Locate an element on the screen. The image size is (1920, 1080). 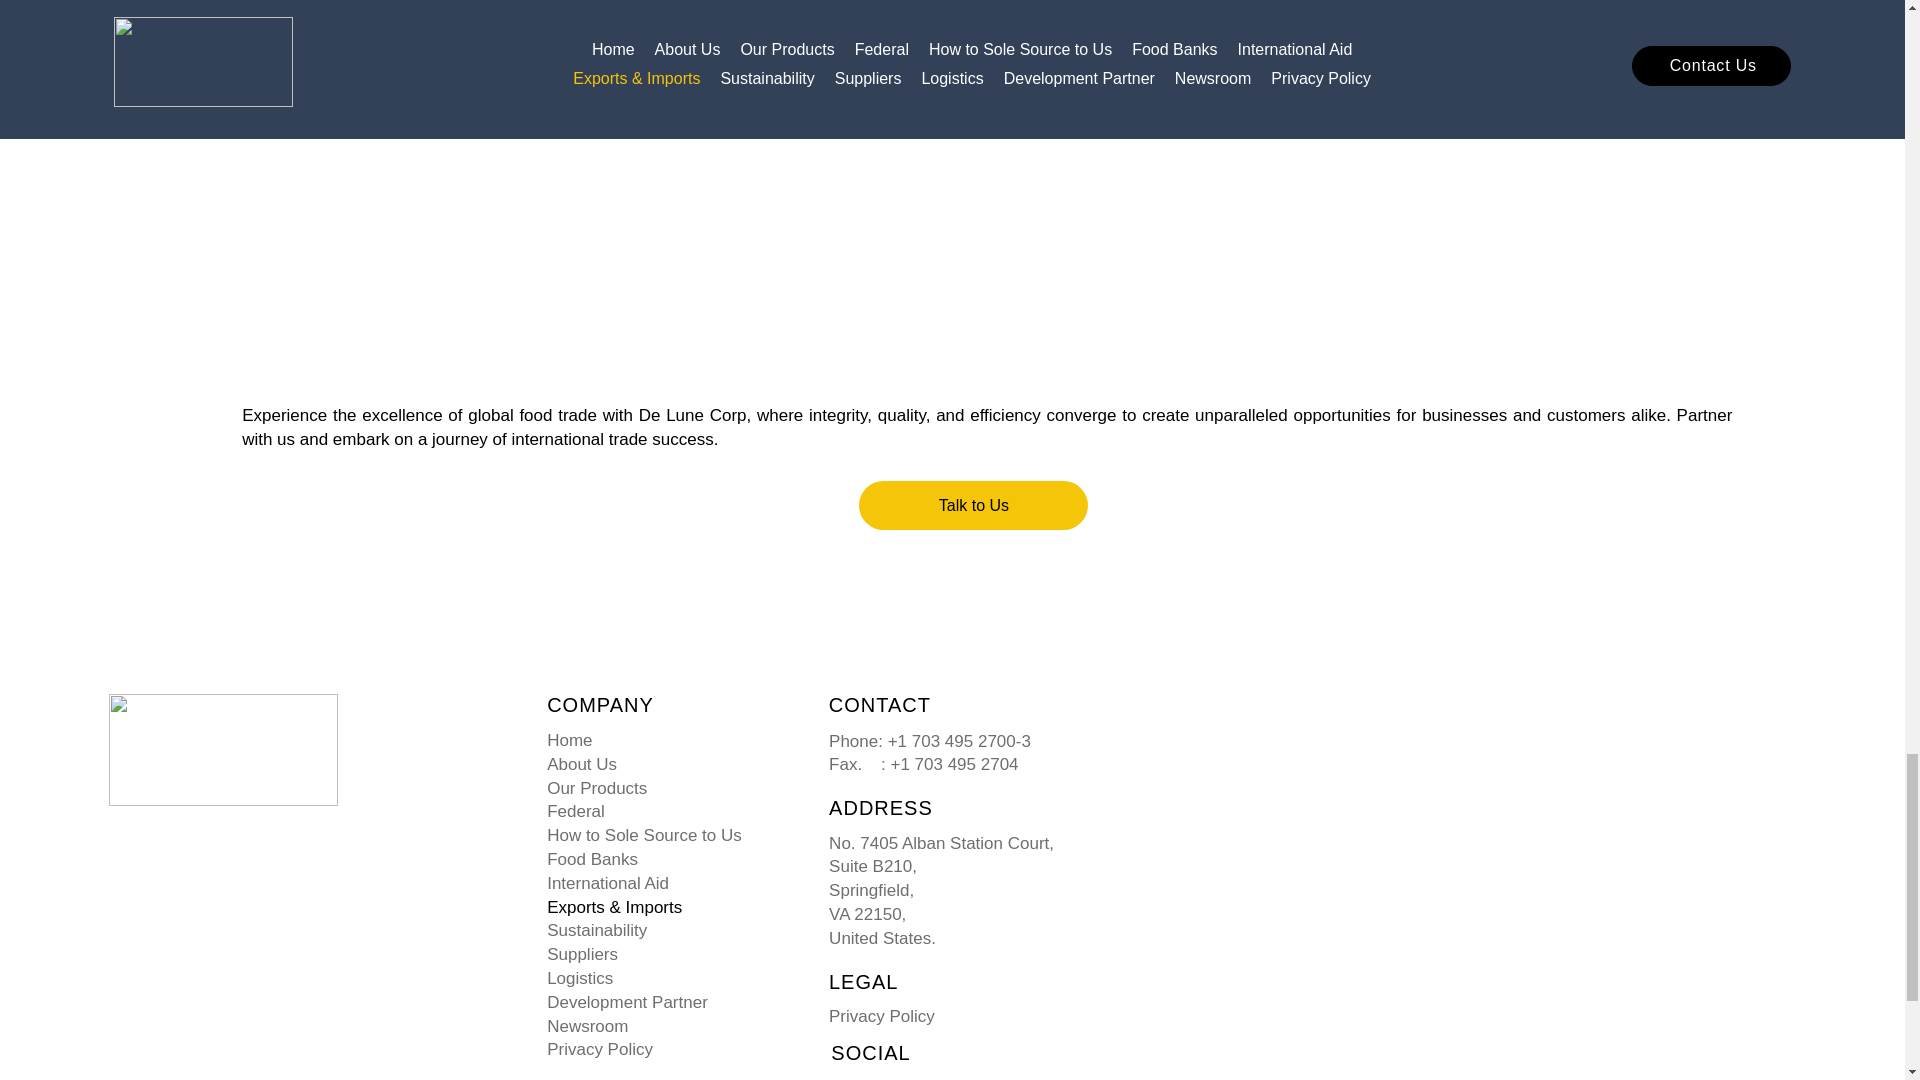
Home is located at coordinates (667, 740).